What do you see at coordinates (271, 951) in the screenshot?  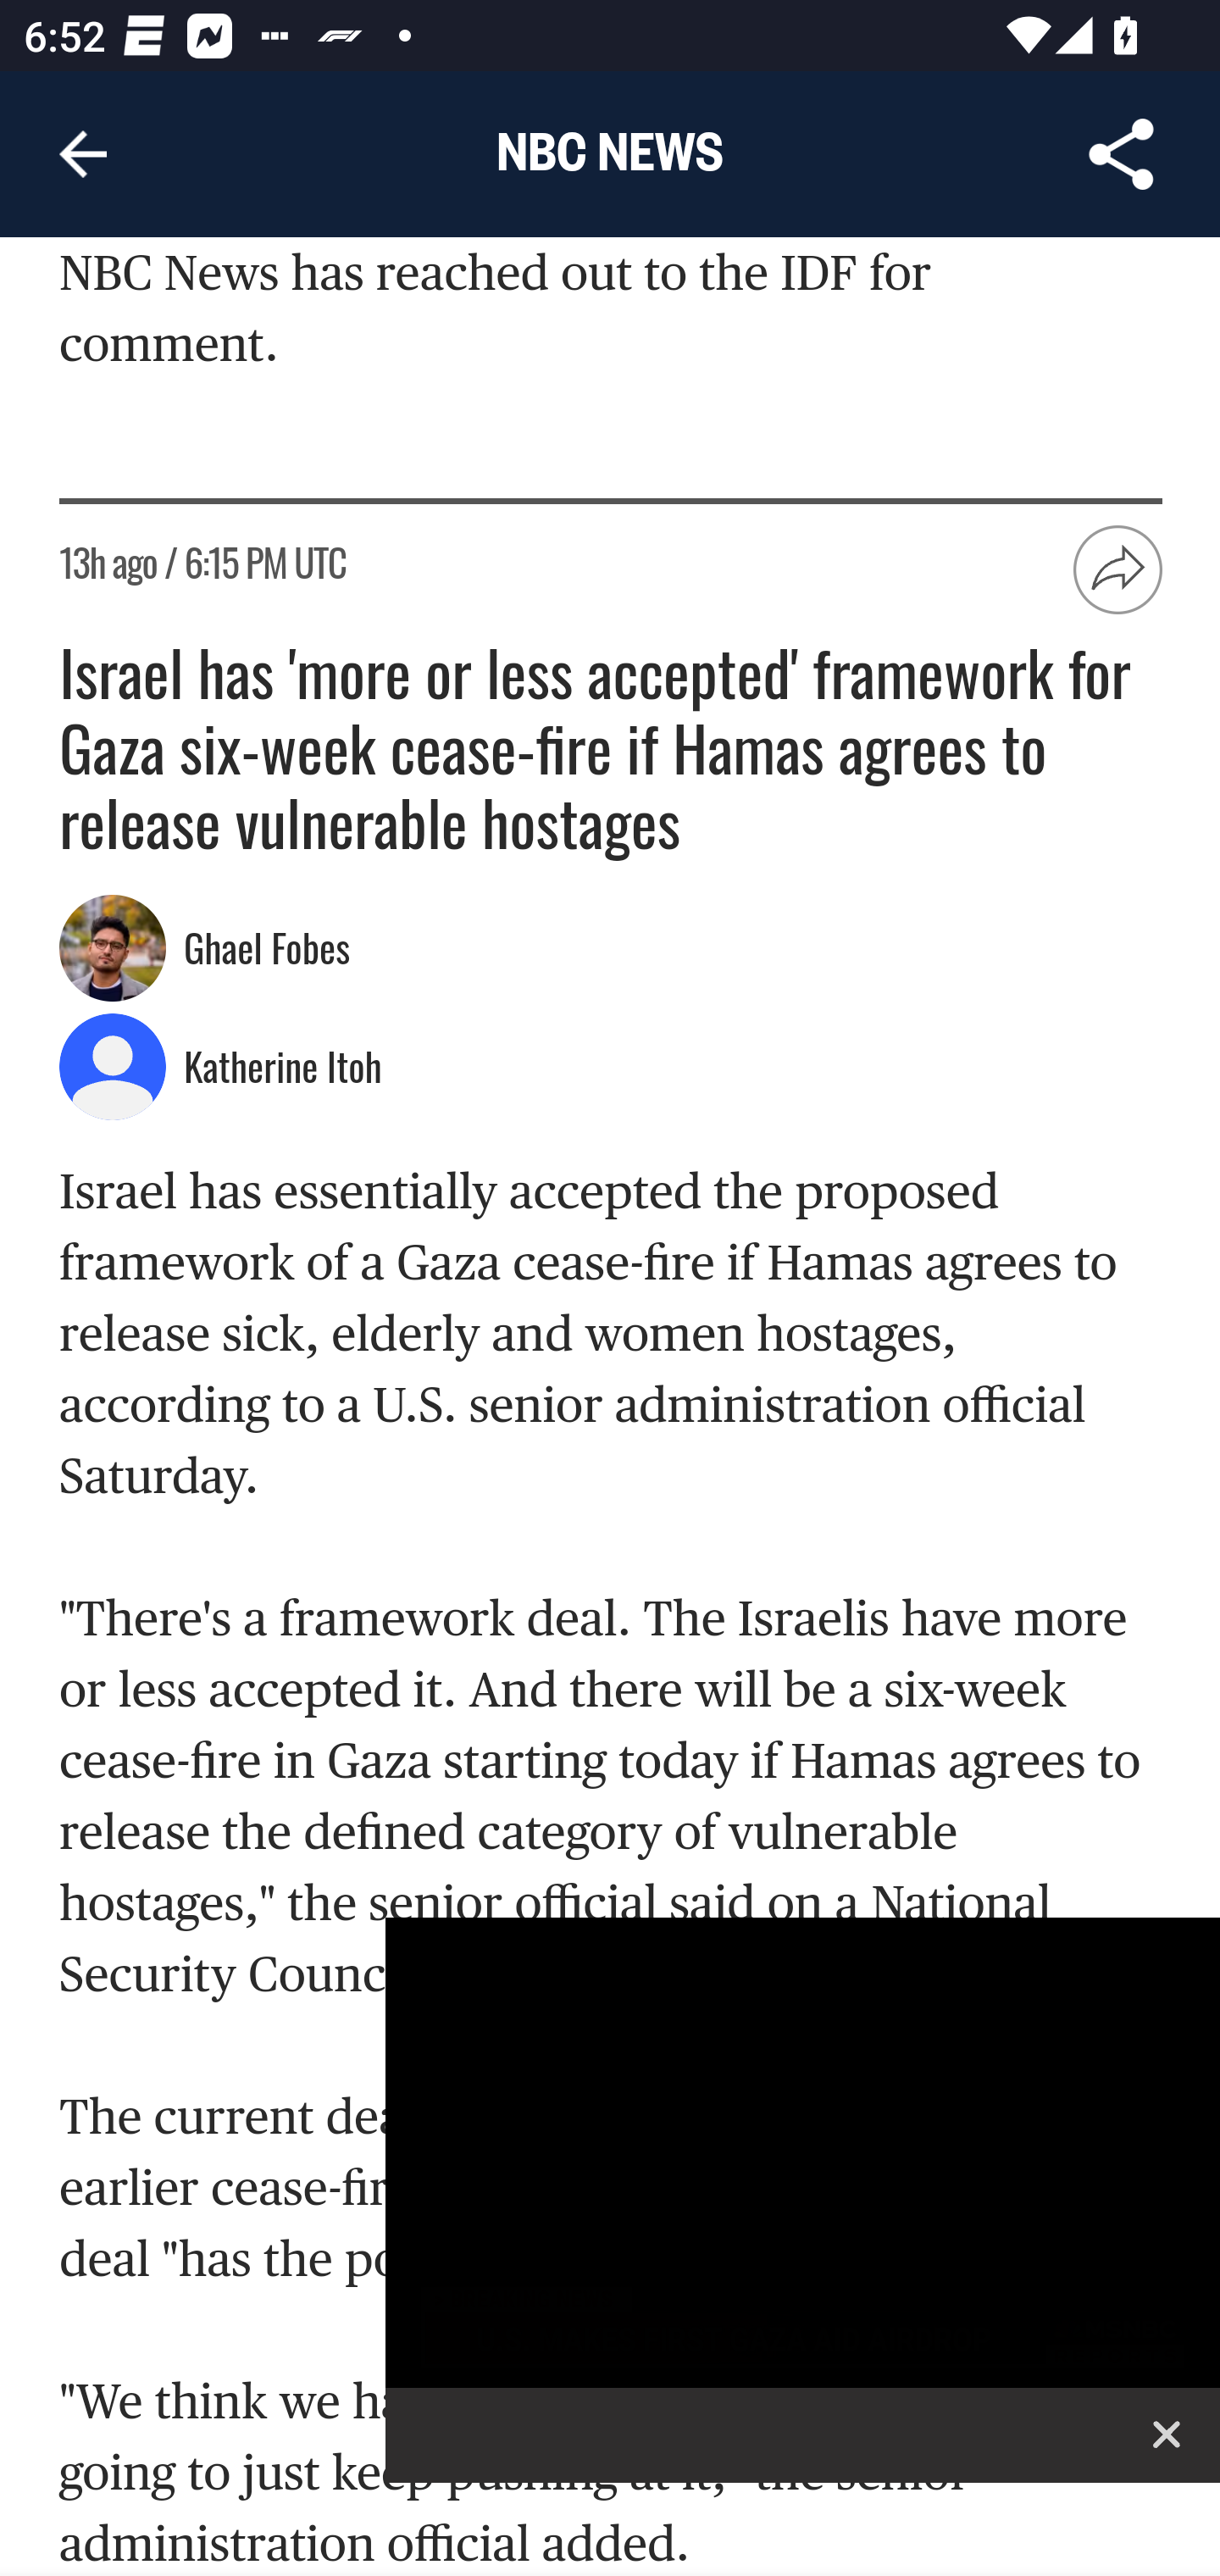 I see `Ghael Fobes` at bounding box center [271, 951].